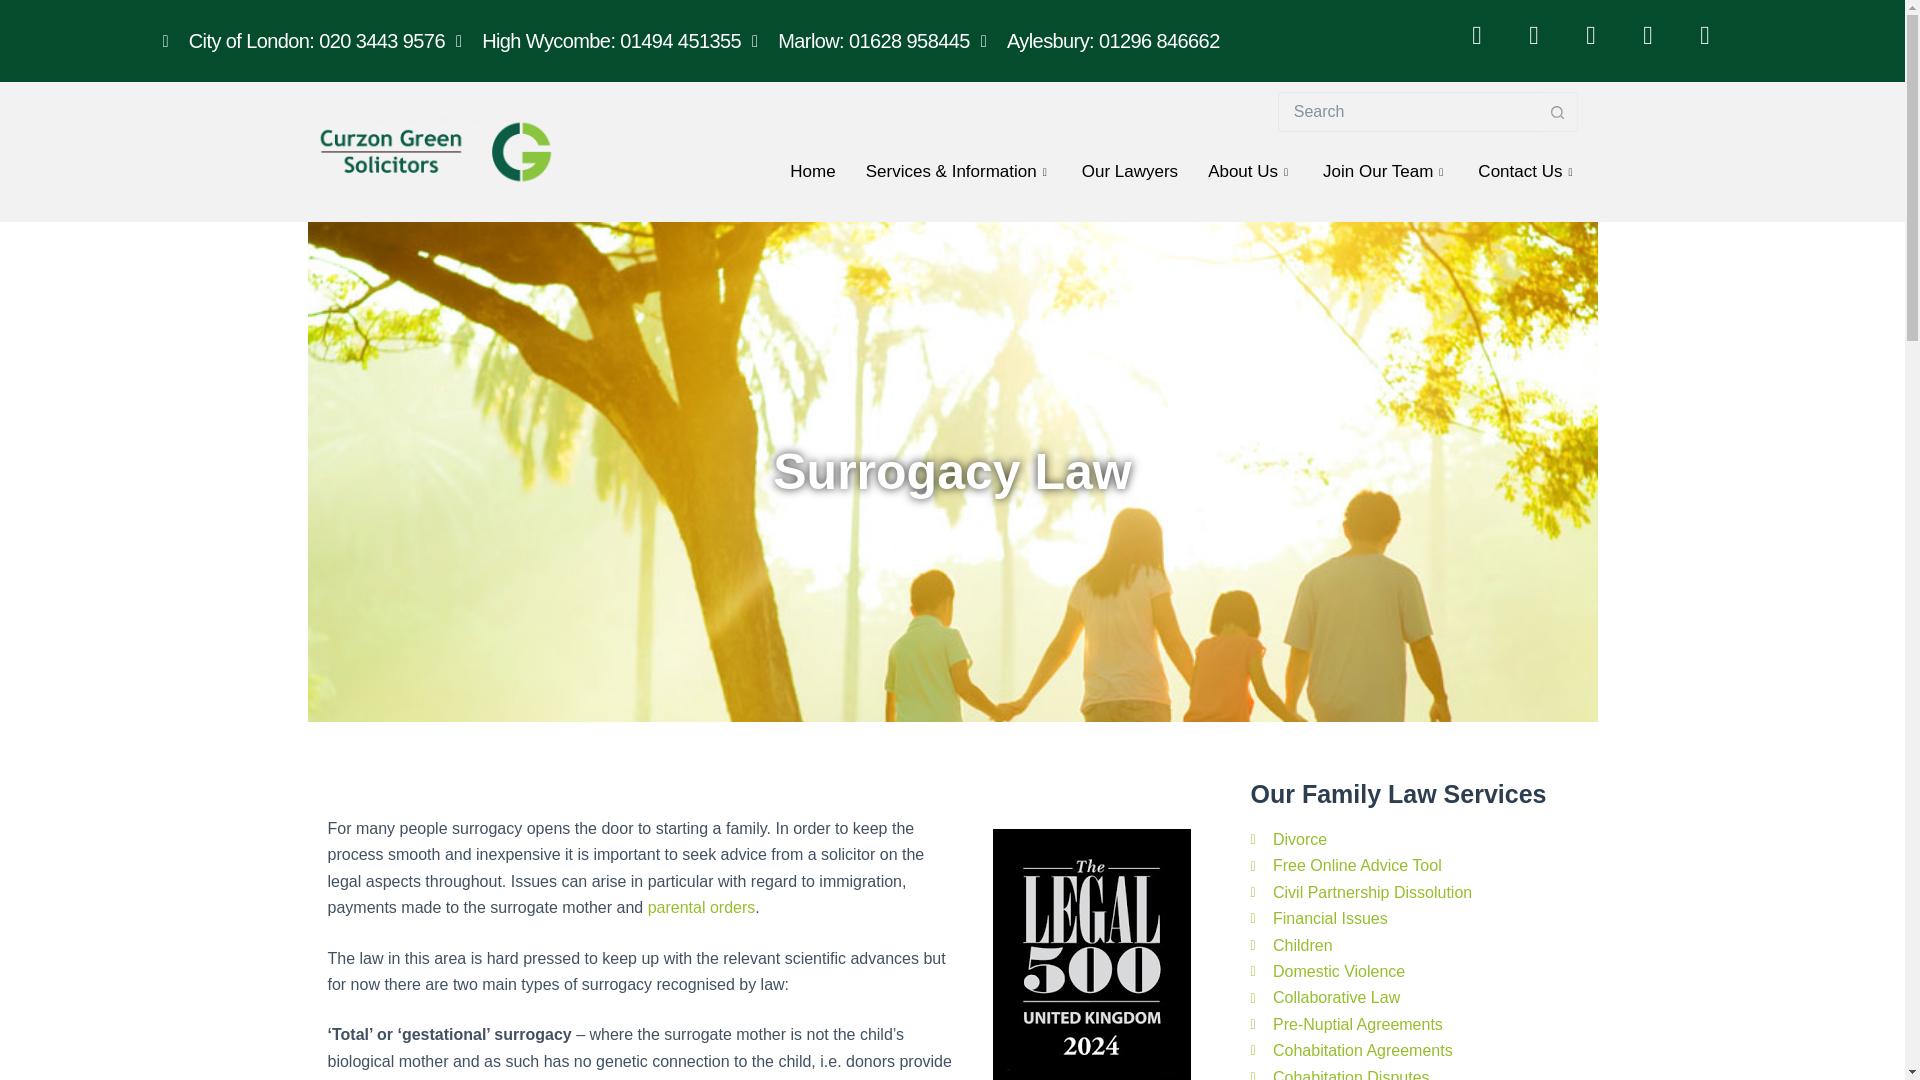 This screenshot has height=1080, width=1920. I want to click on Skip to content, so click(20, 10).